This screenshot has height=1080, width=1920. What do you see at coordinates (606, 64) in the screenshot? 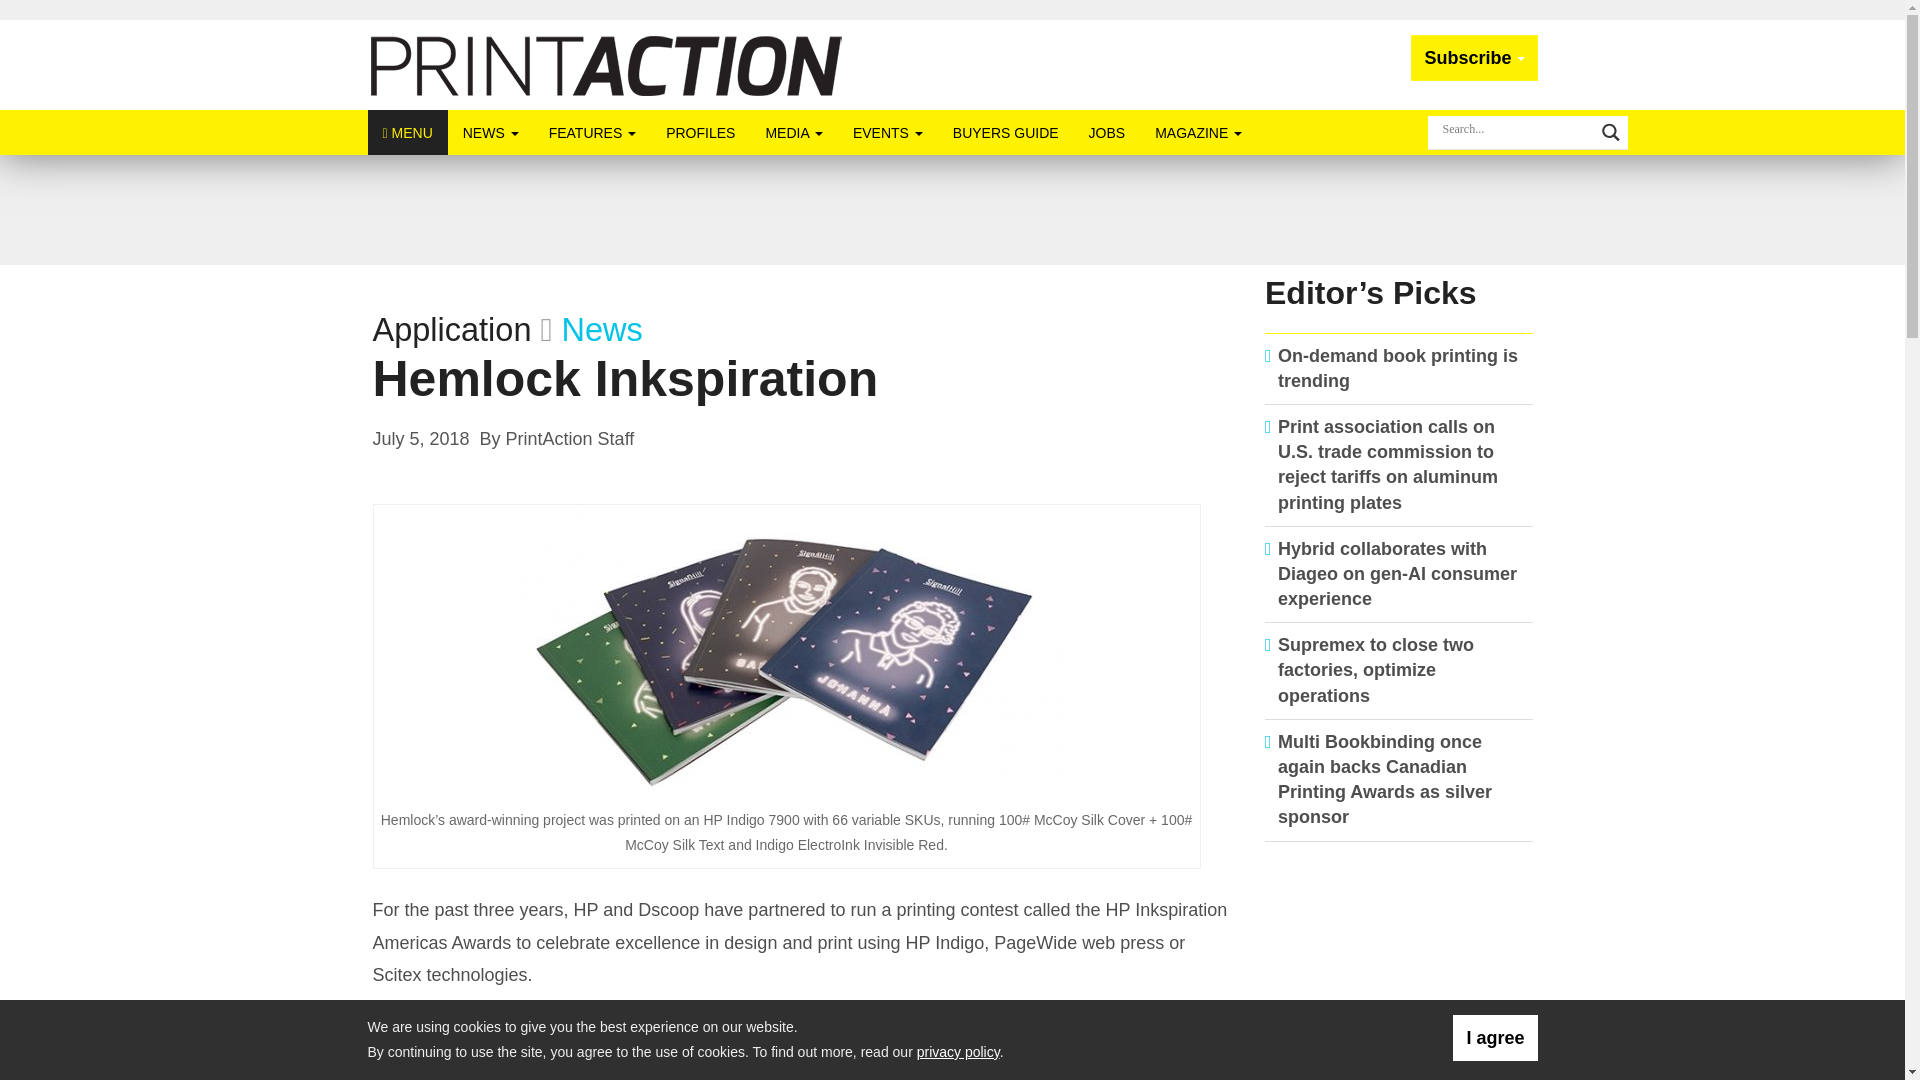
I see `PrintAction` at bounding box center [606, 64].